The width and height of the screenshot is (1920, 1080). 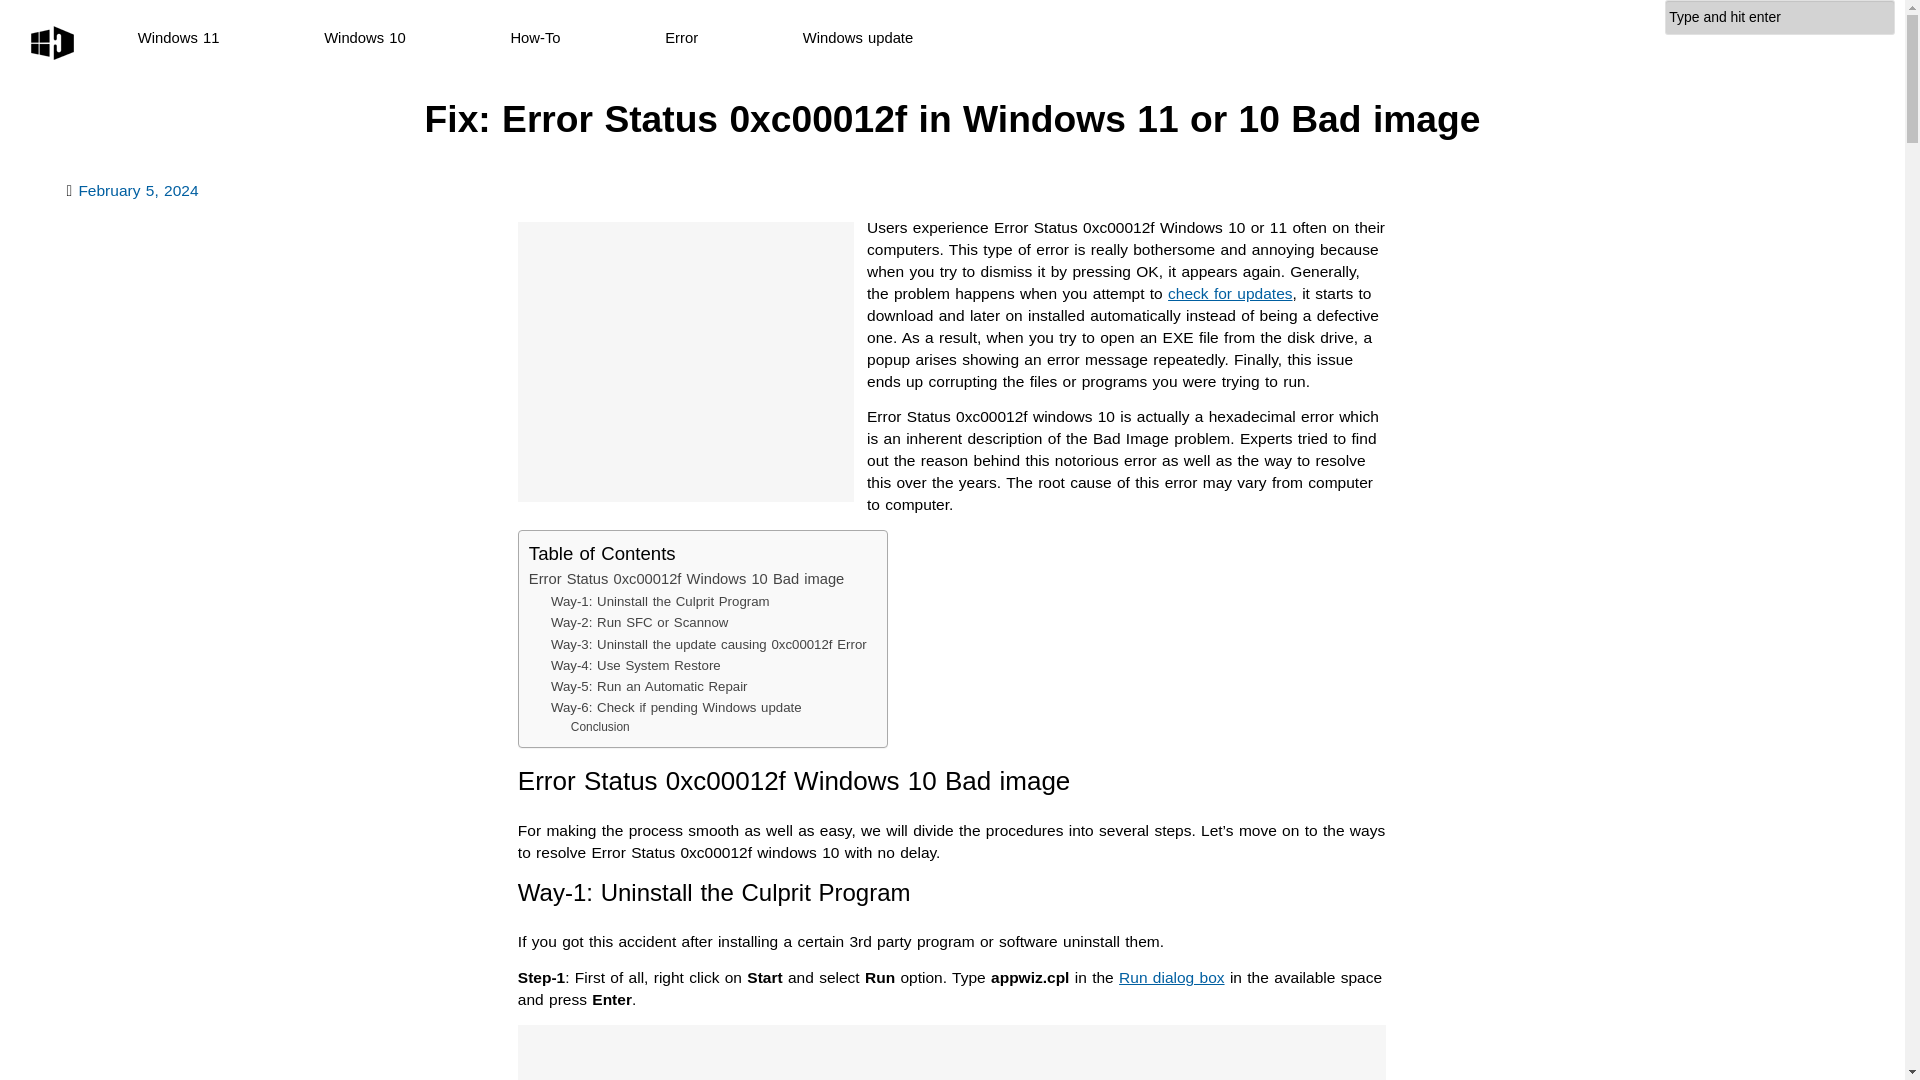 I want to click on Advertisement, so click(x=686, y=362).